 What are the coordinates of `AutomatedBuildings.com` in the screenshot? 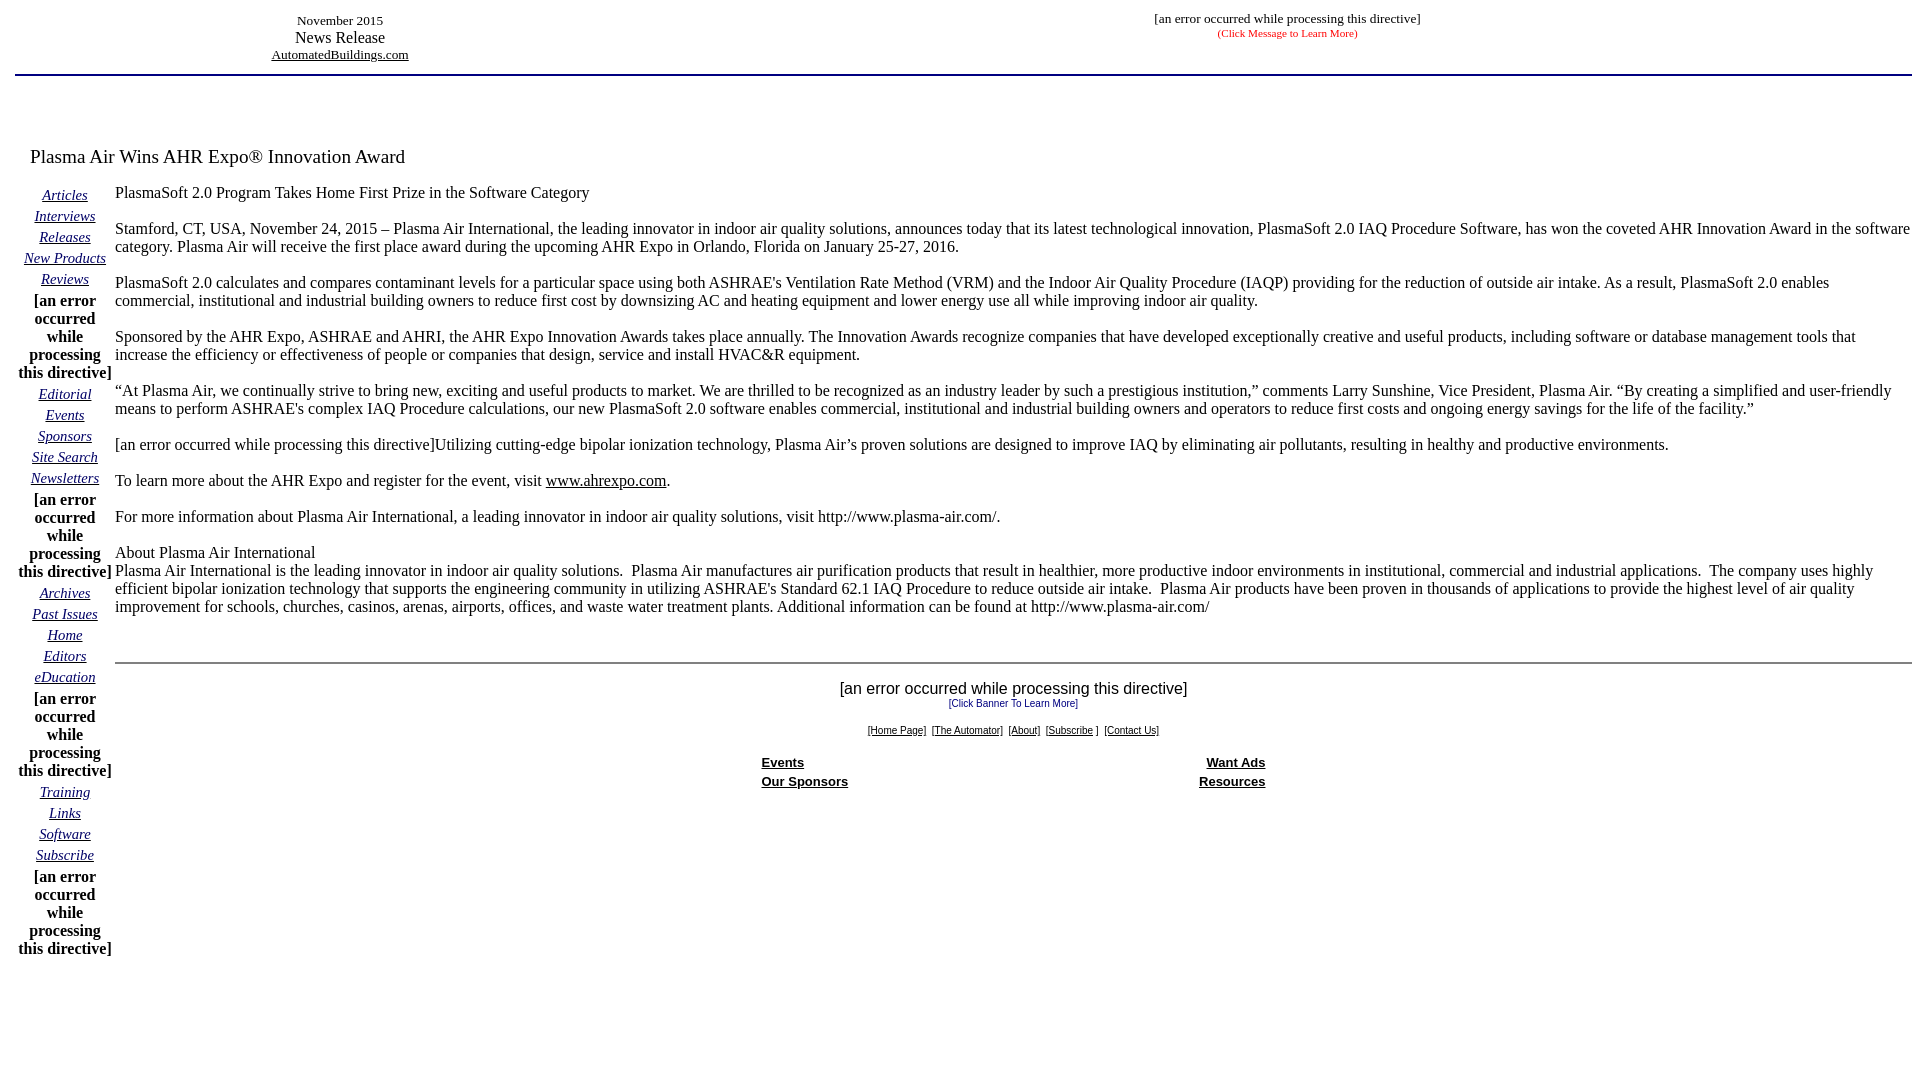 It's located at (338, 54).